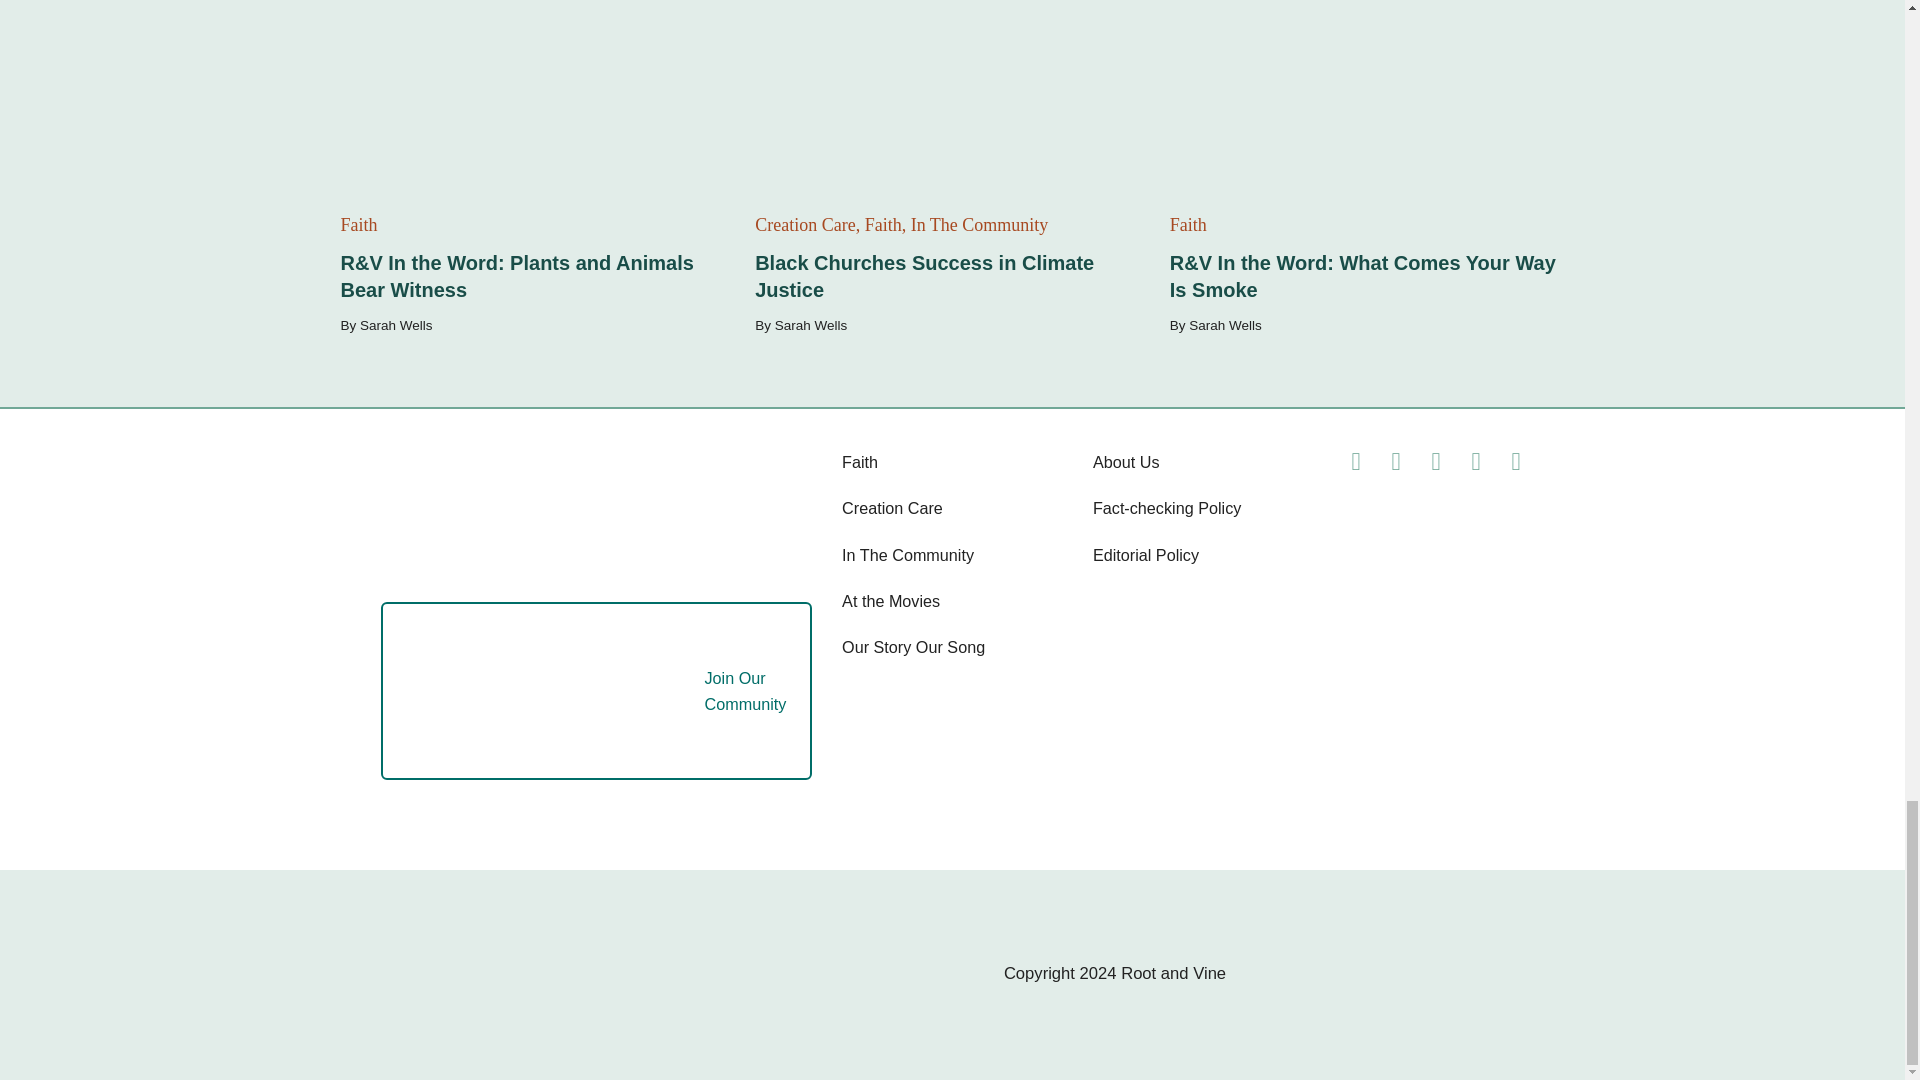 The image size is (1920, 1080). I want to click on Faith, so click(860, 461).